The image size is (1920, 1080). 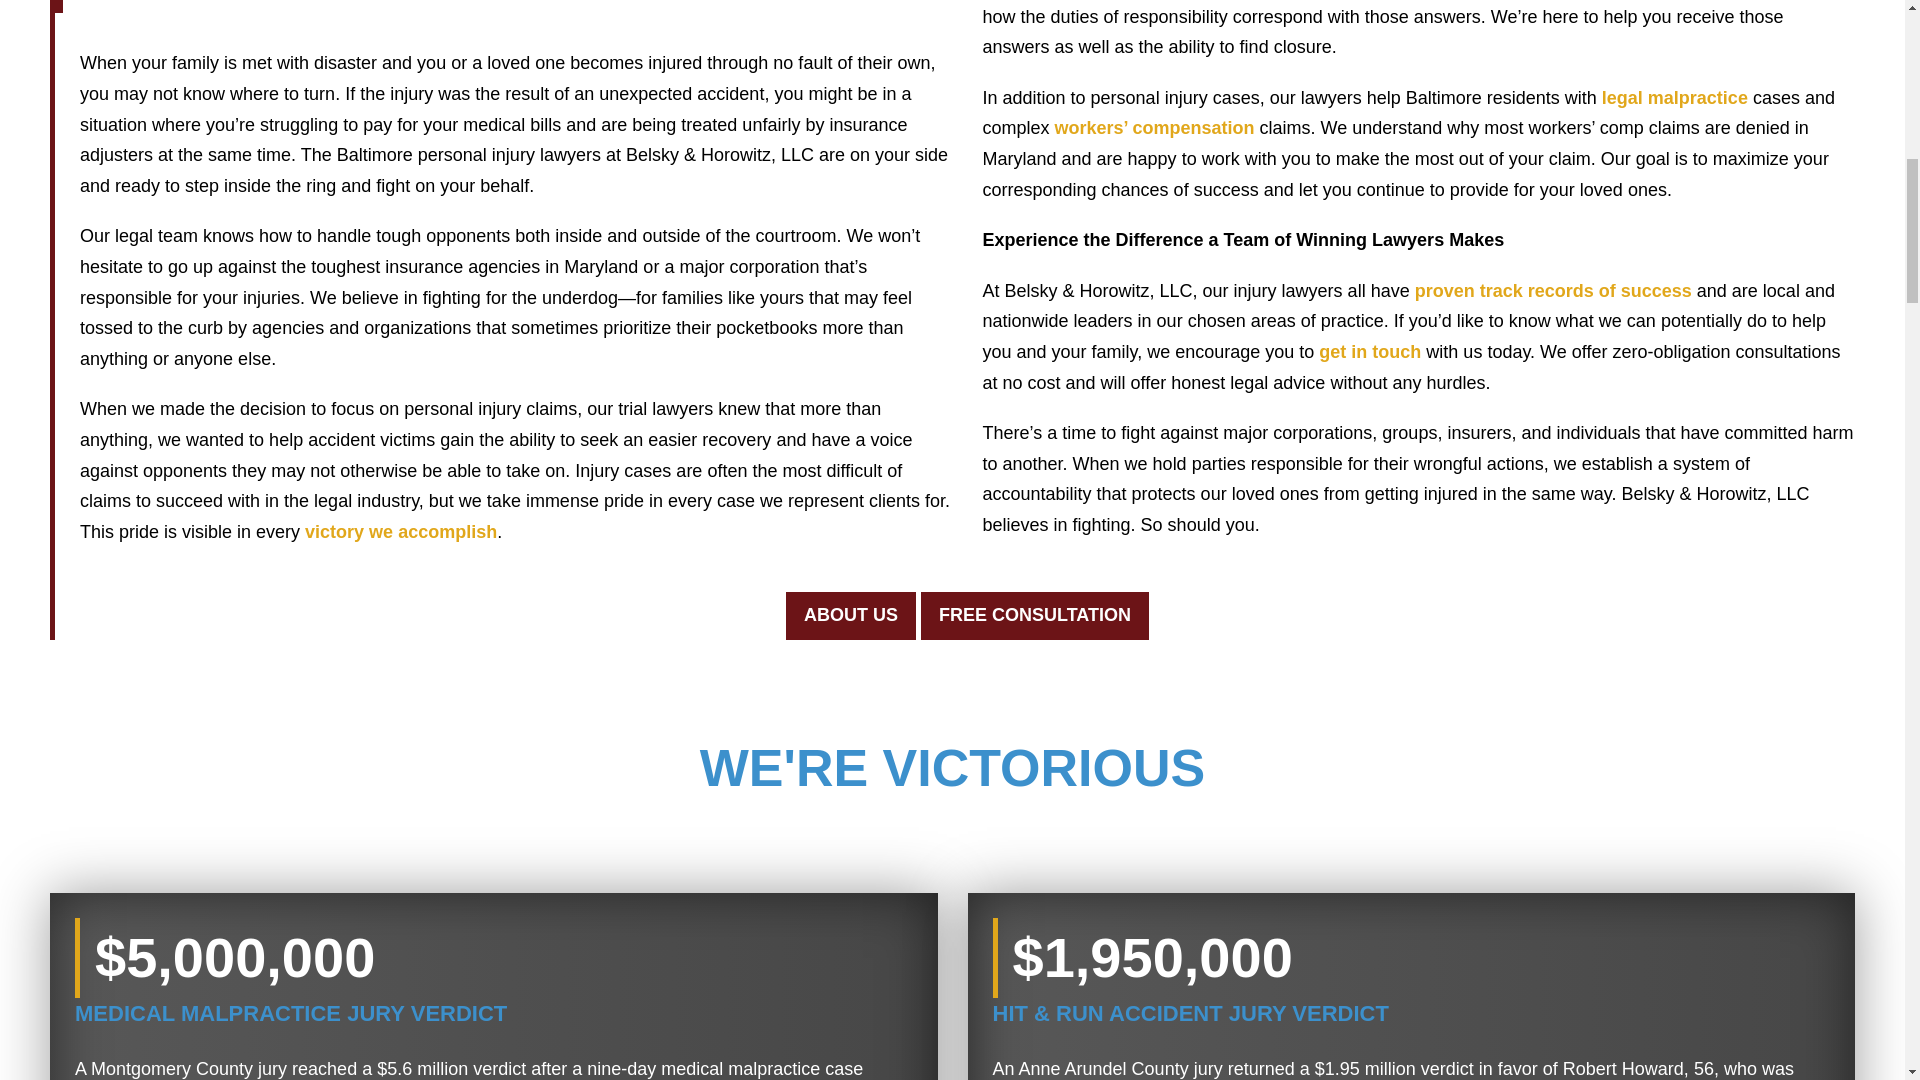 What do you see at coordinates (850, 616) in the screenshot?
I see `ABOUT US` at bounding box center [850, 616].